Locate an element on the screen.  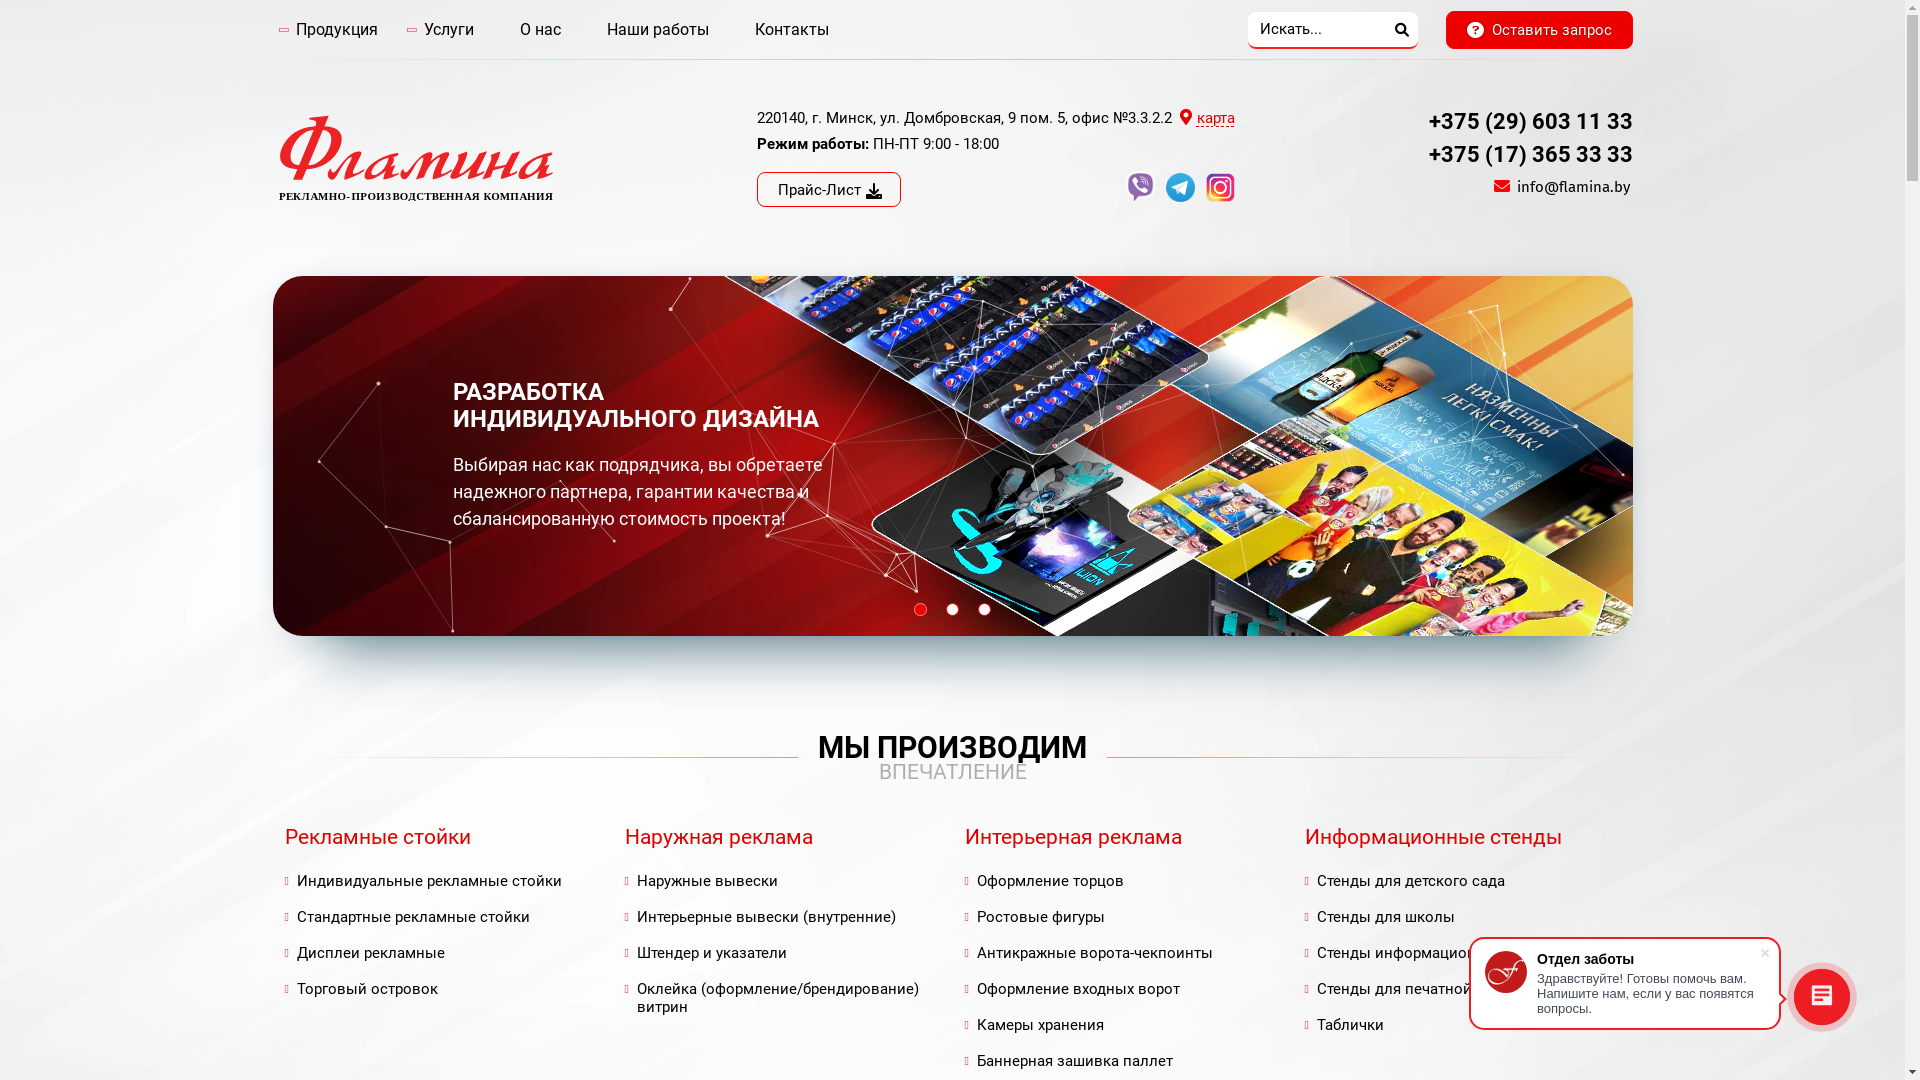
3 is located at coordinates (984, 610).